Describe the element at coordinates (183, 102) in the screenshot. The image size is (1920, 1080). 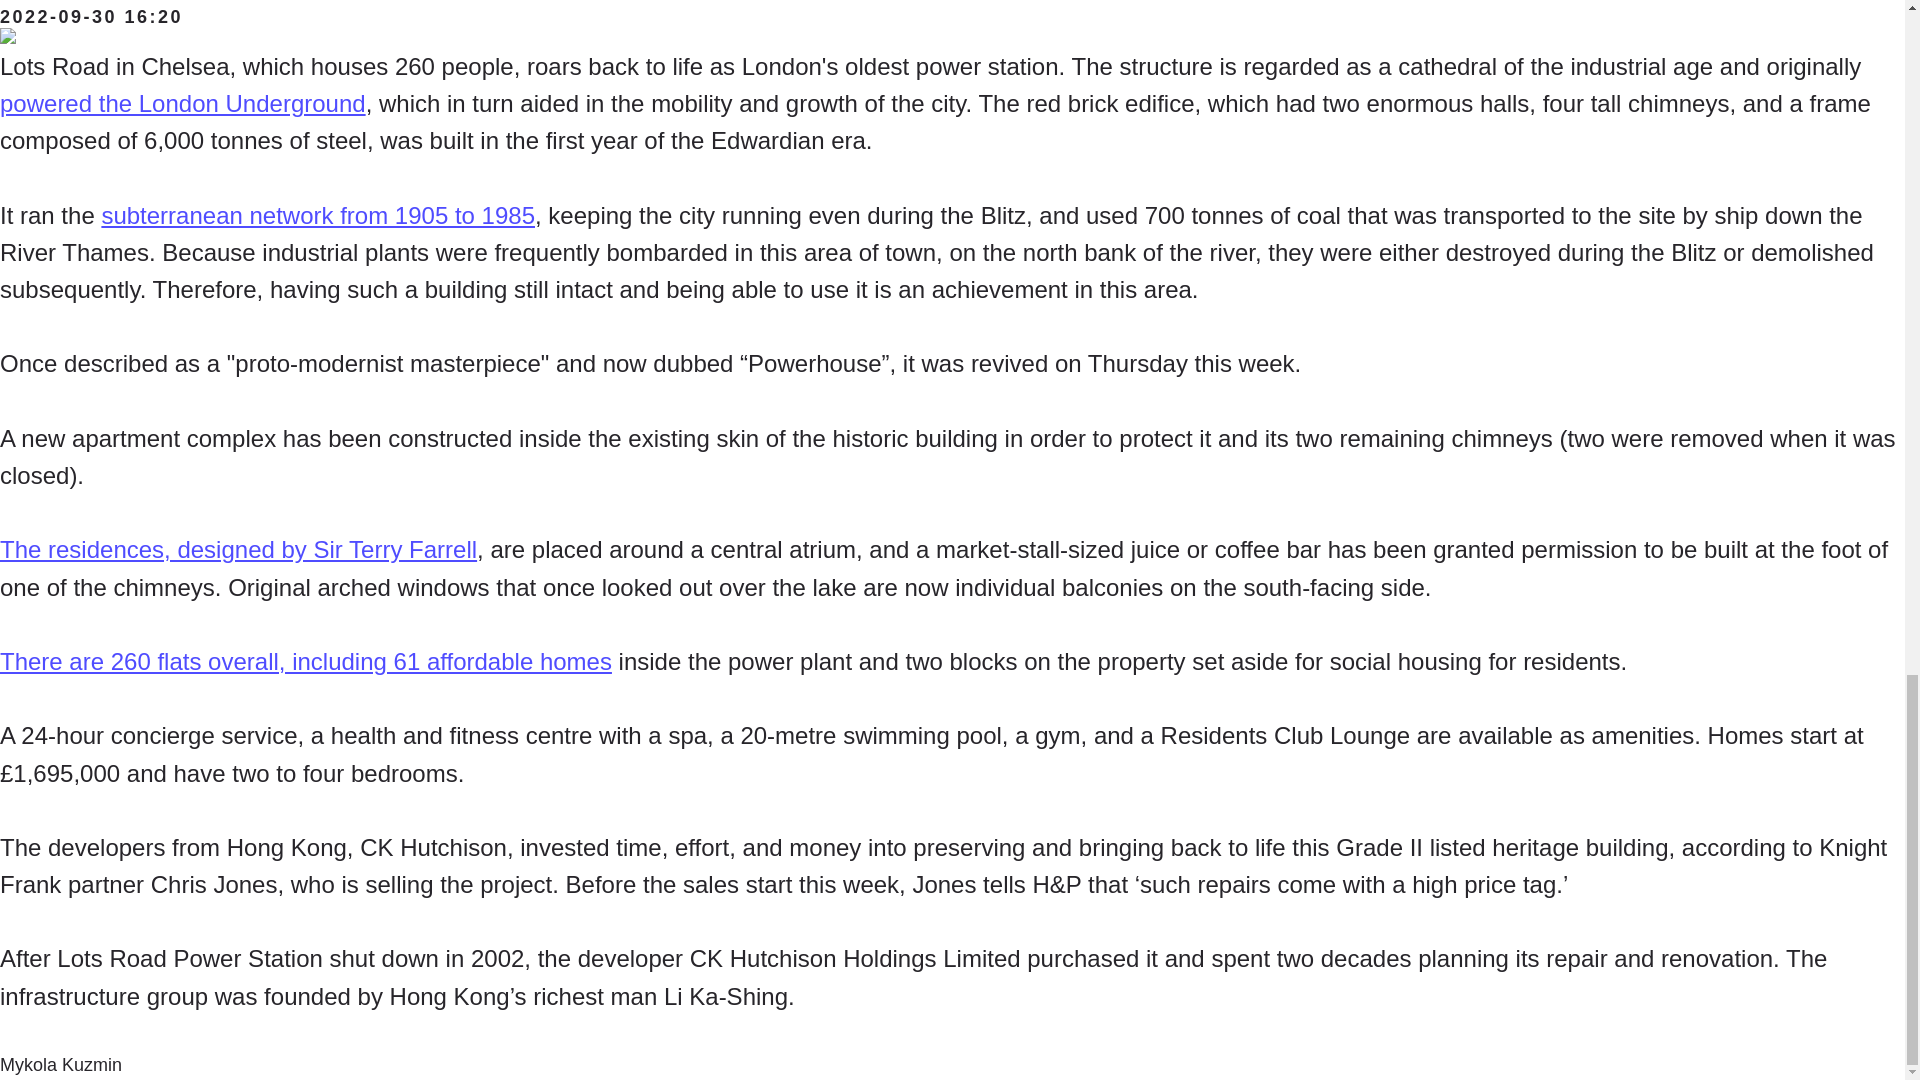
I see `powered the London Underground` at that location.